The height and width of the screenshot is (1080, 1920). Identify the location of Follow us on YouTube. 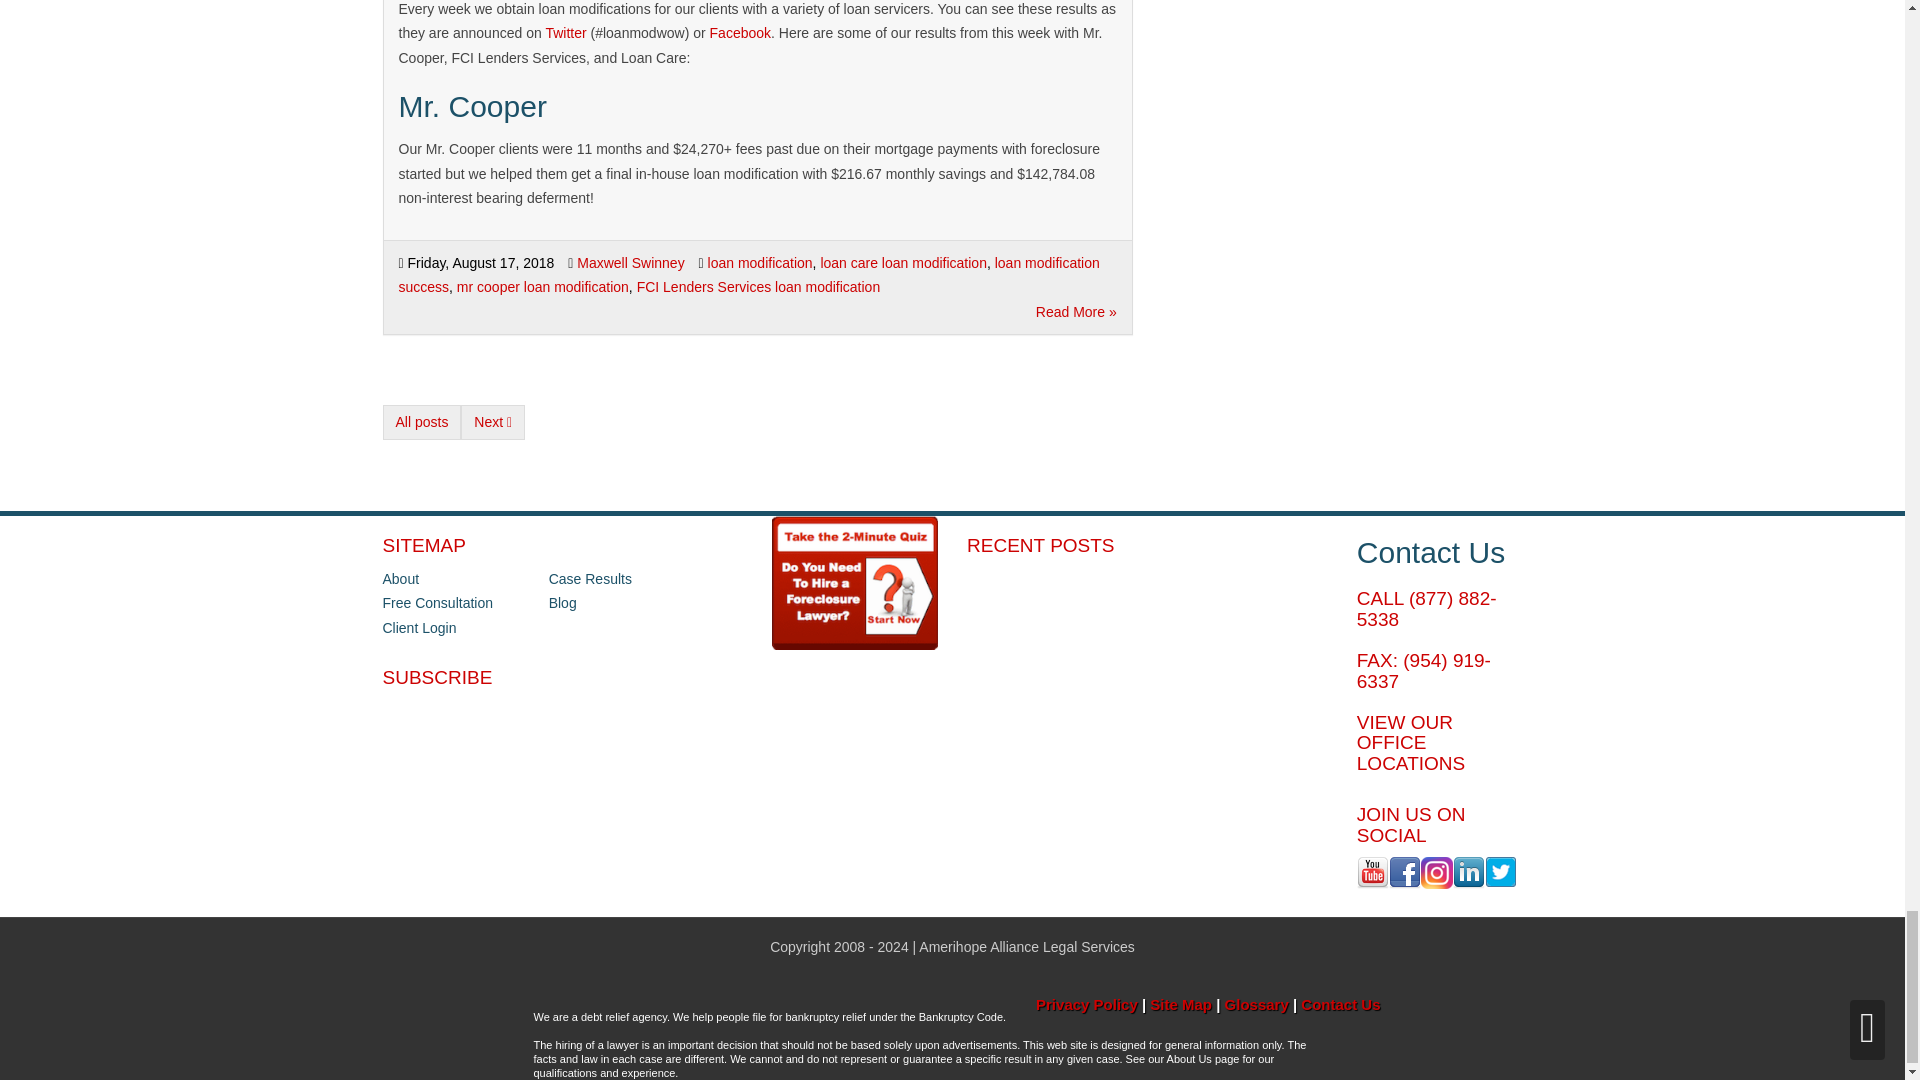
(1372, 872).